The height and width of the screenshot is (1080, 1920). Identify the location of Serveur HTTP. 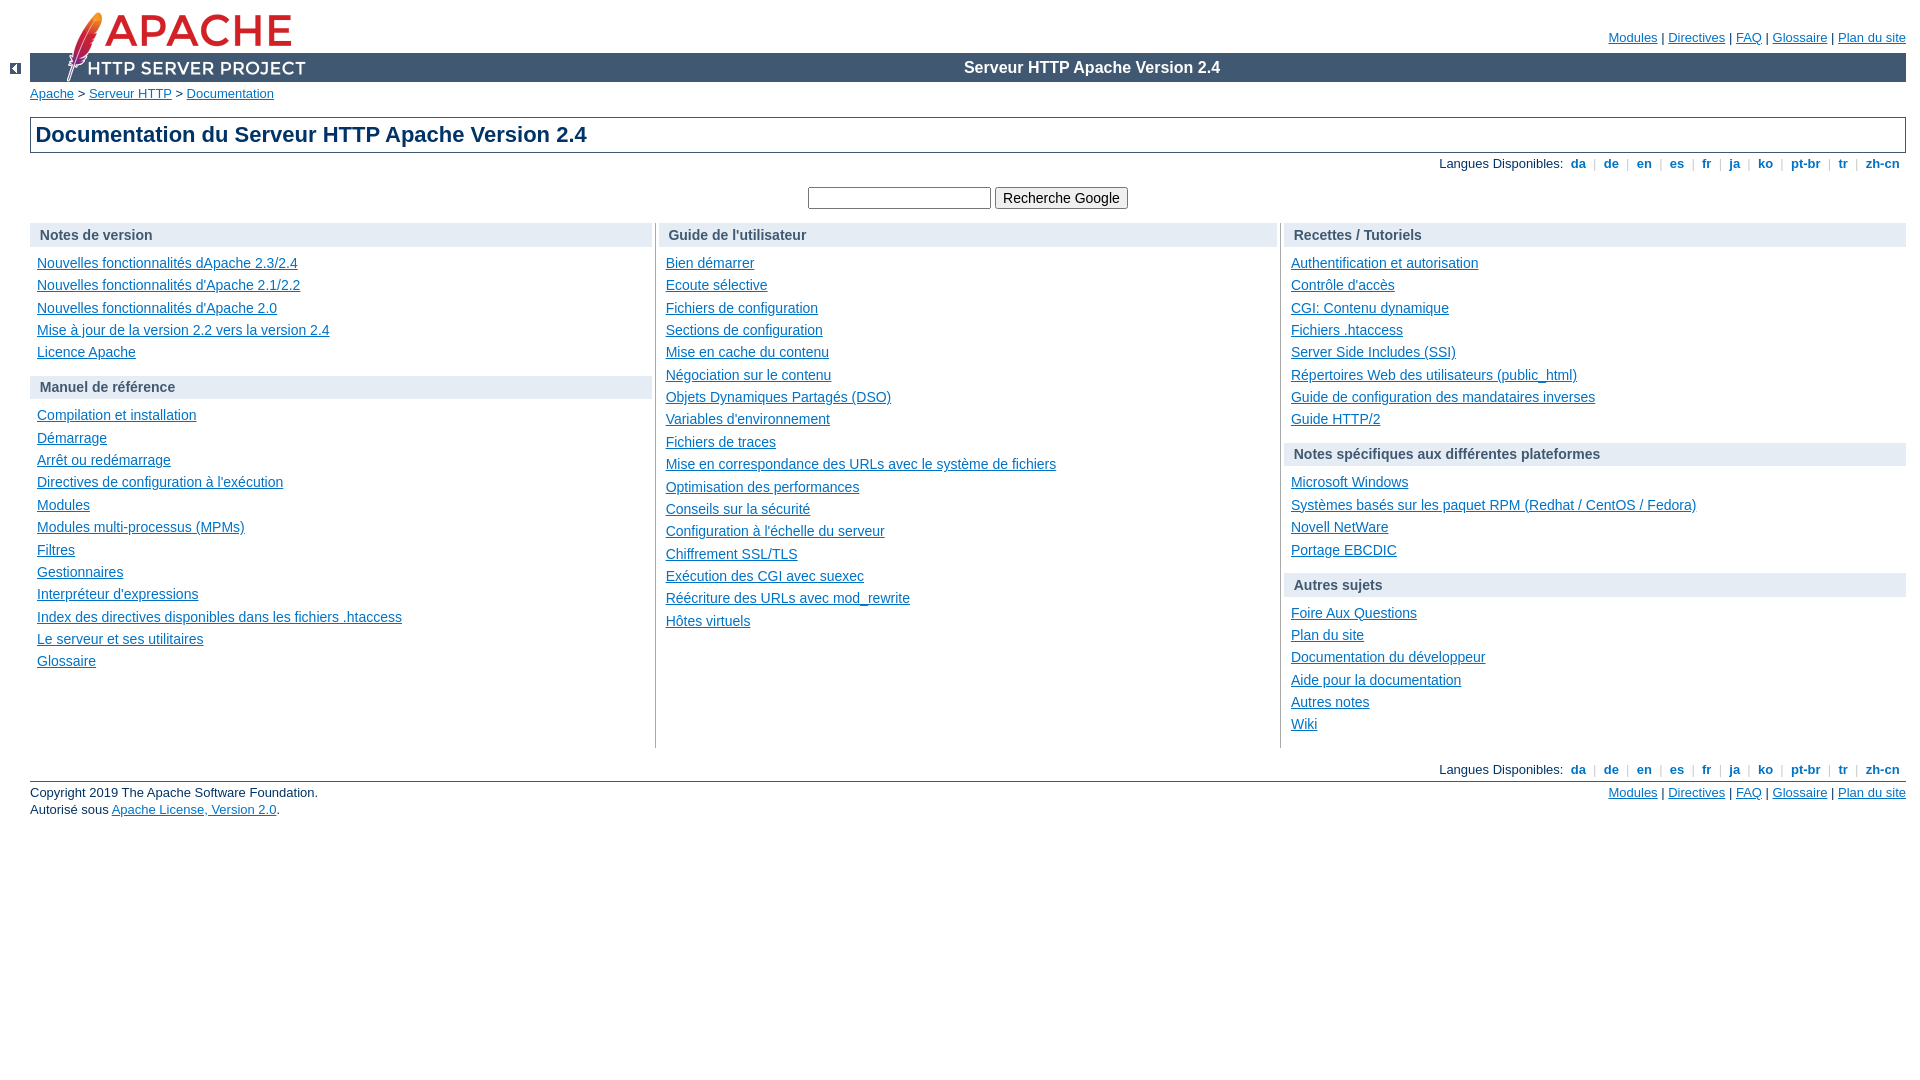
(130, 94).